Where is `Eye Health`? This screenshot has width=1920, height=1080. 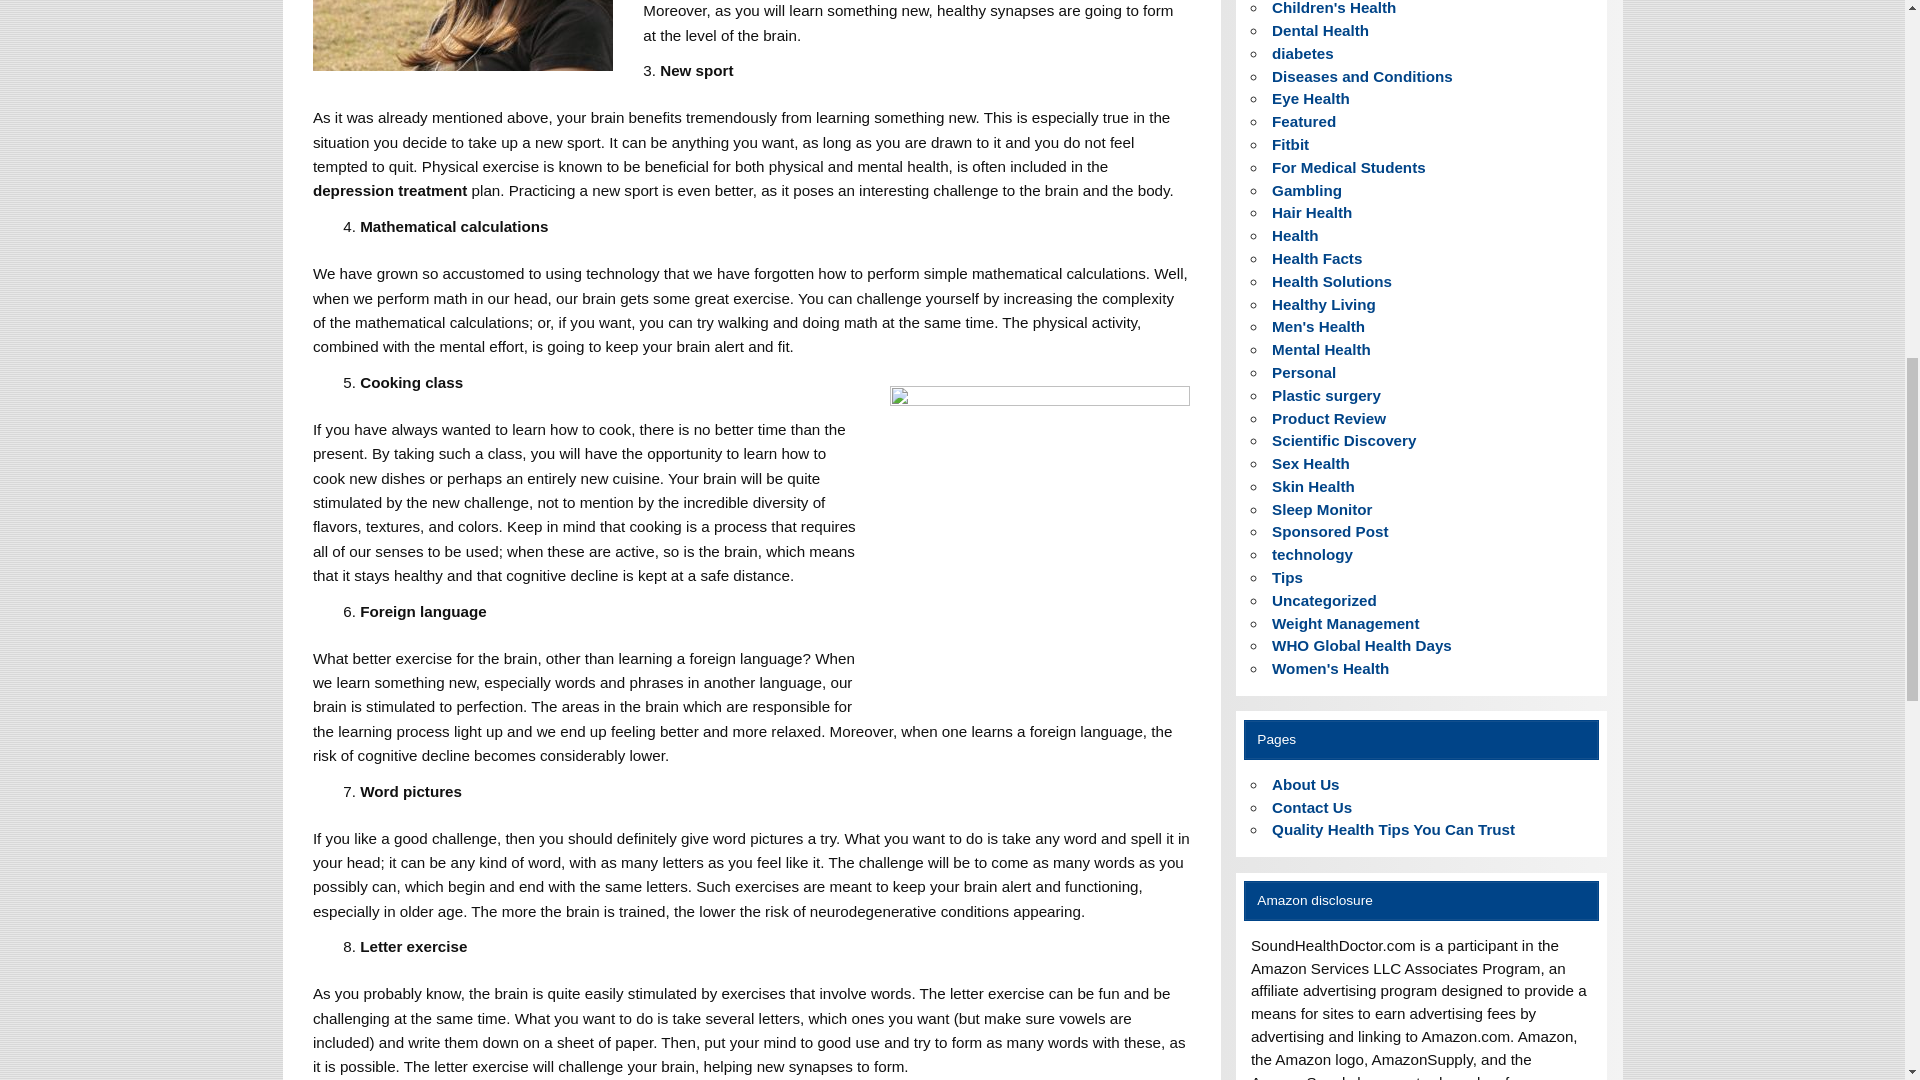
Eye Health is located at coordinates (1310, 98).